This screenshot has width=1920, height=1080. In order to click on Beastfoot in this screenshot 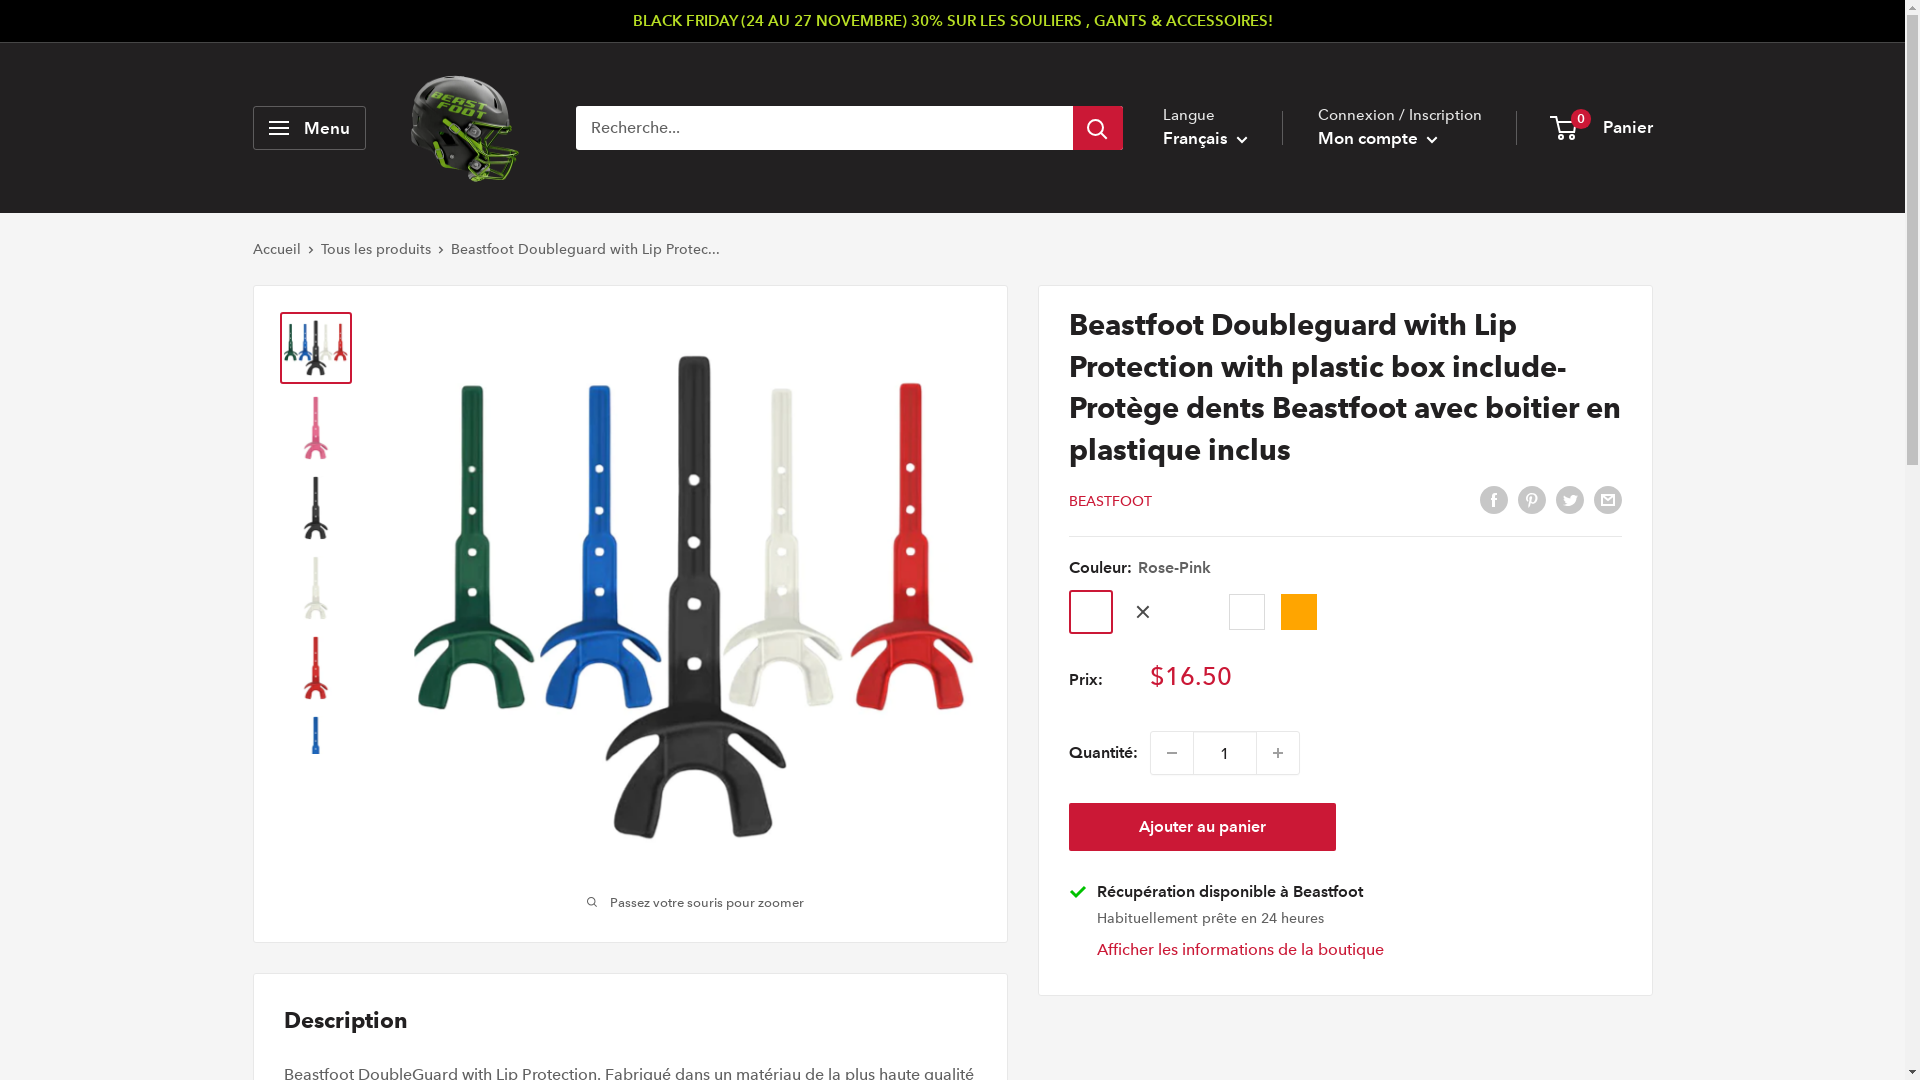, I will do `click(466, 128)`.